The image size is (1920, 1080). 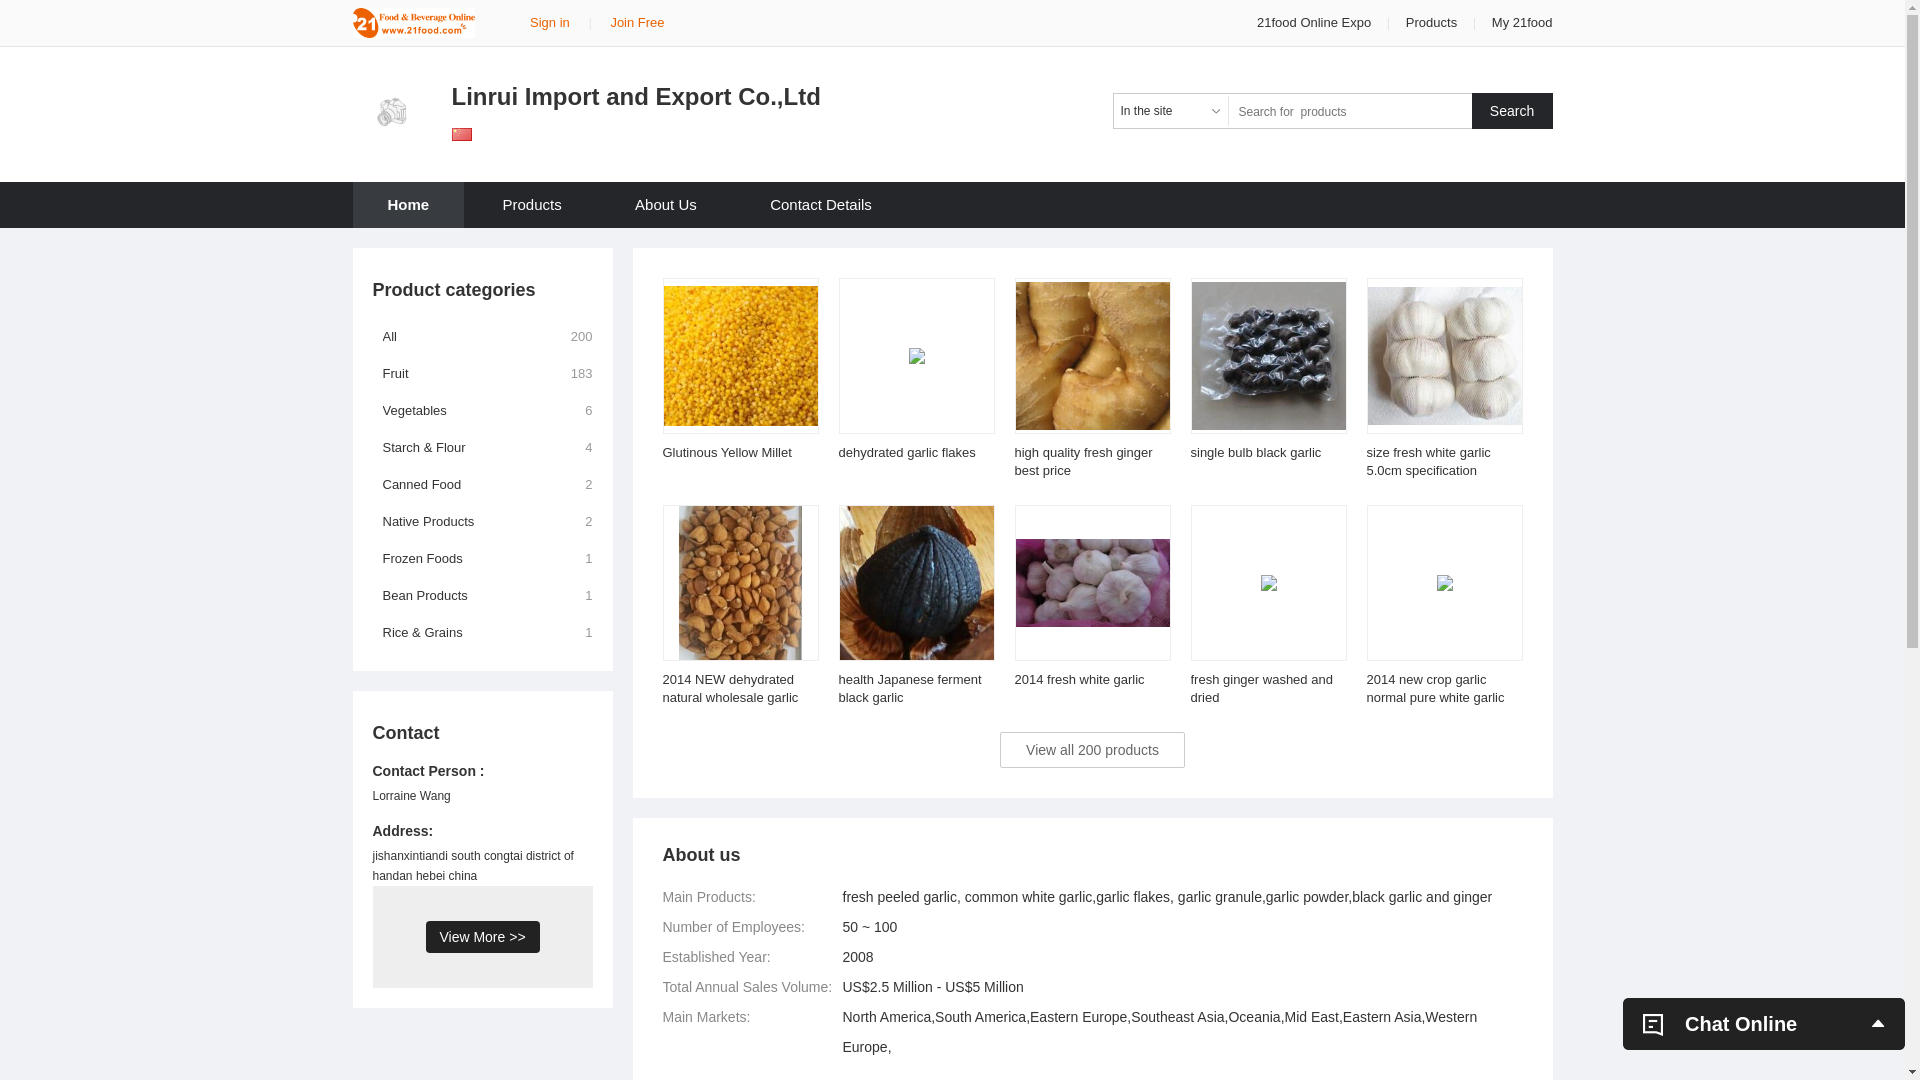 I want to click on 21food Online Expo, so click(x=1316, y=22).